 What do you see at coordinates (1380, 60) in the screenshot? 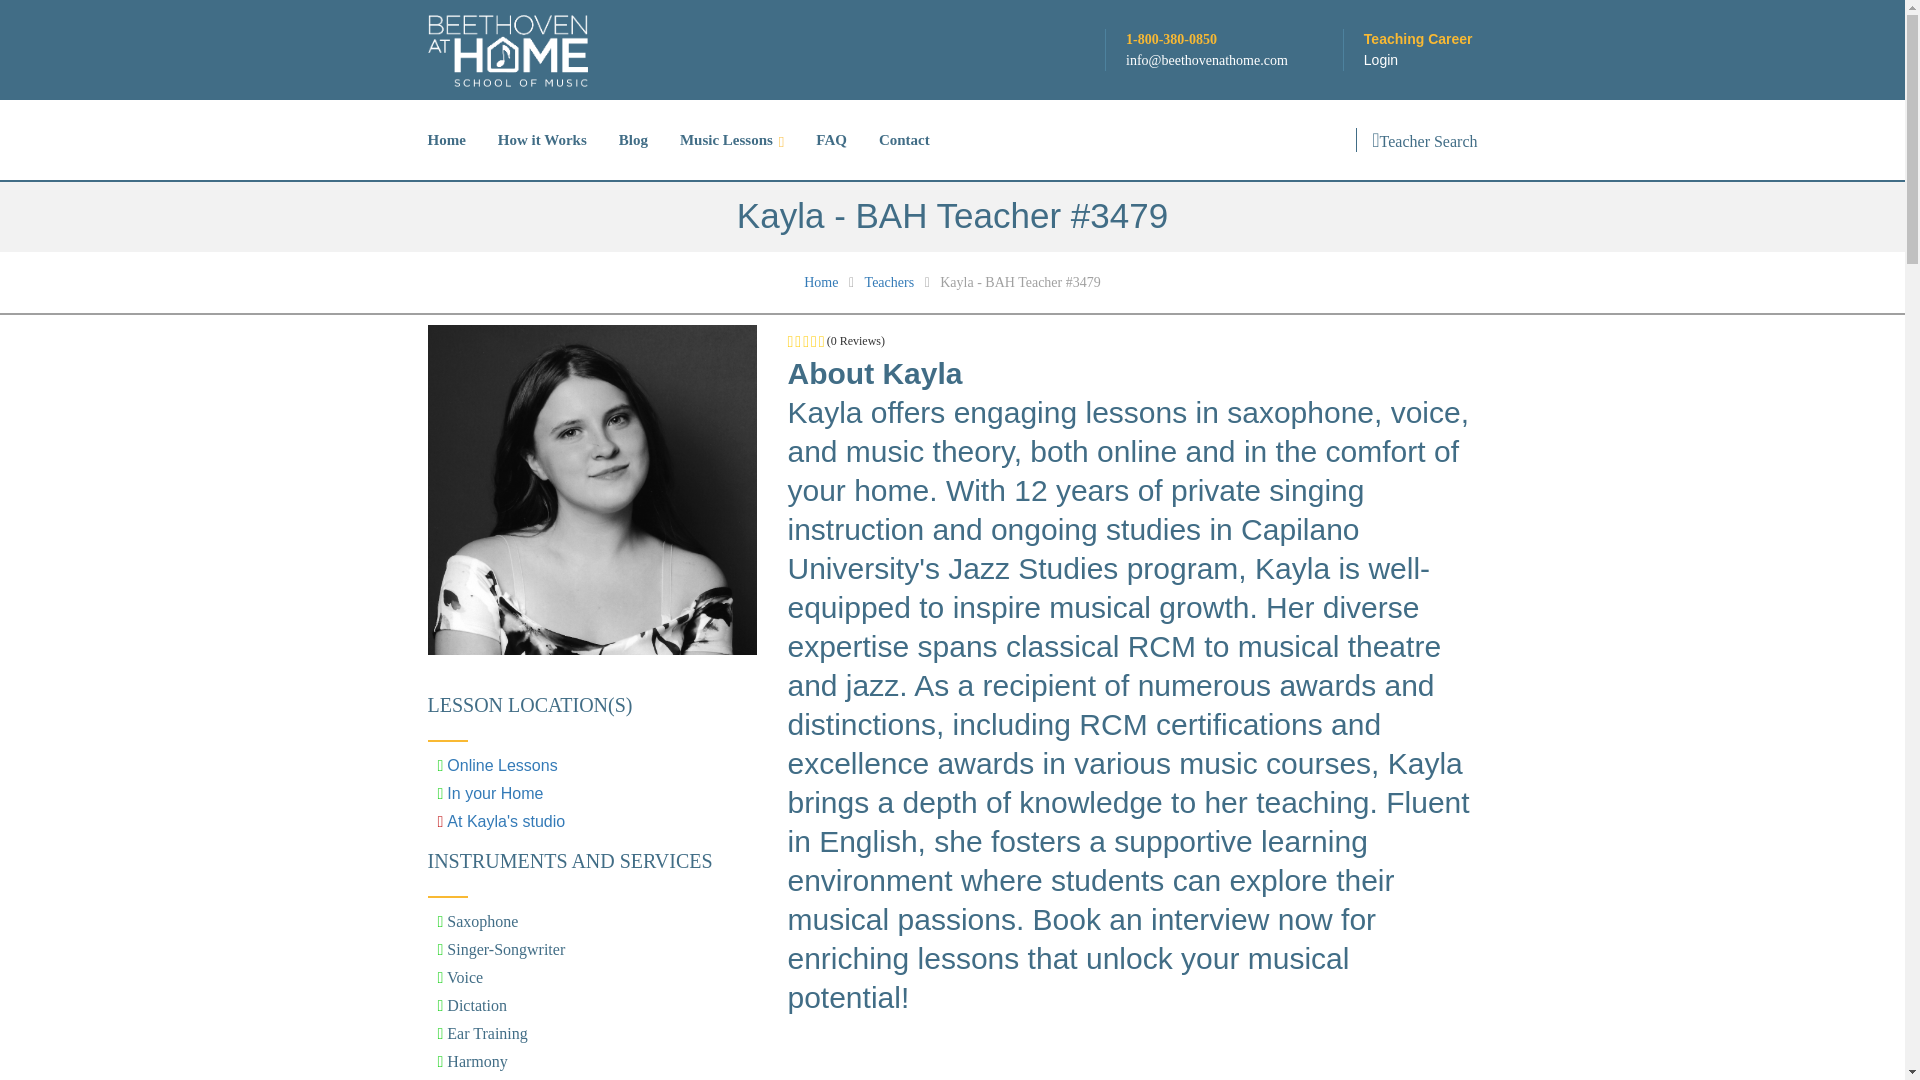
I see `Login` at bounding box center [1380, 60].